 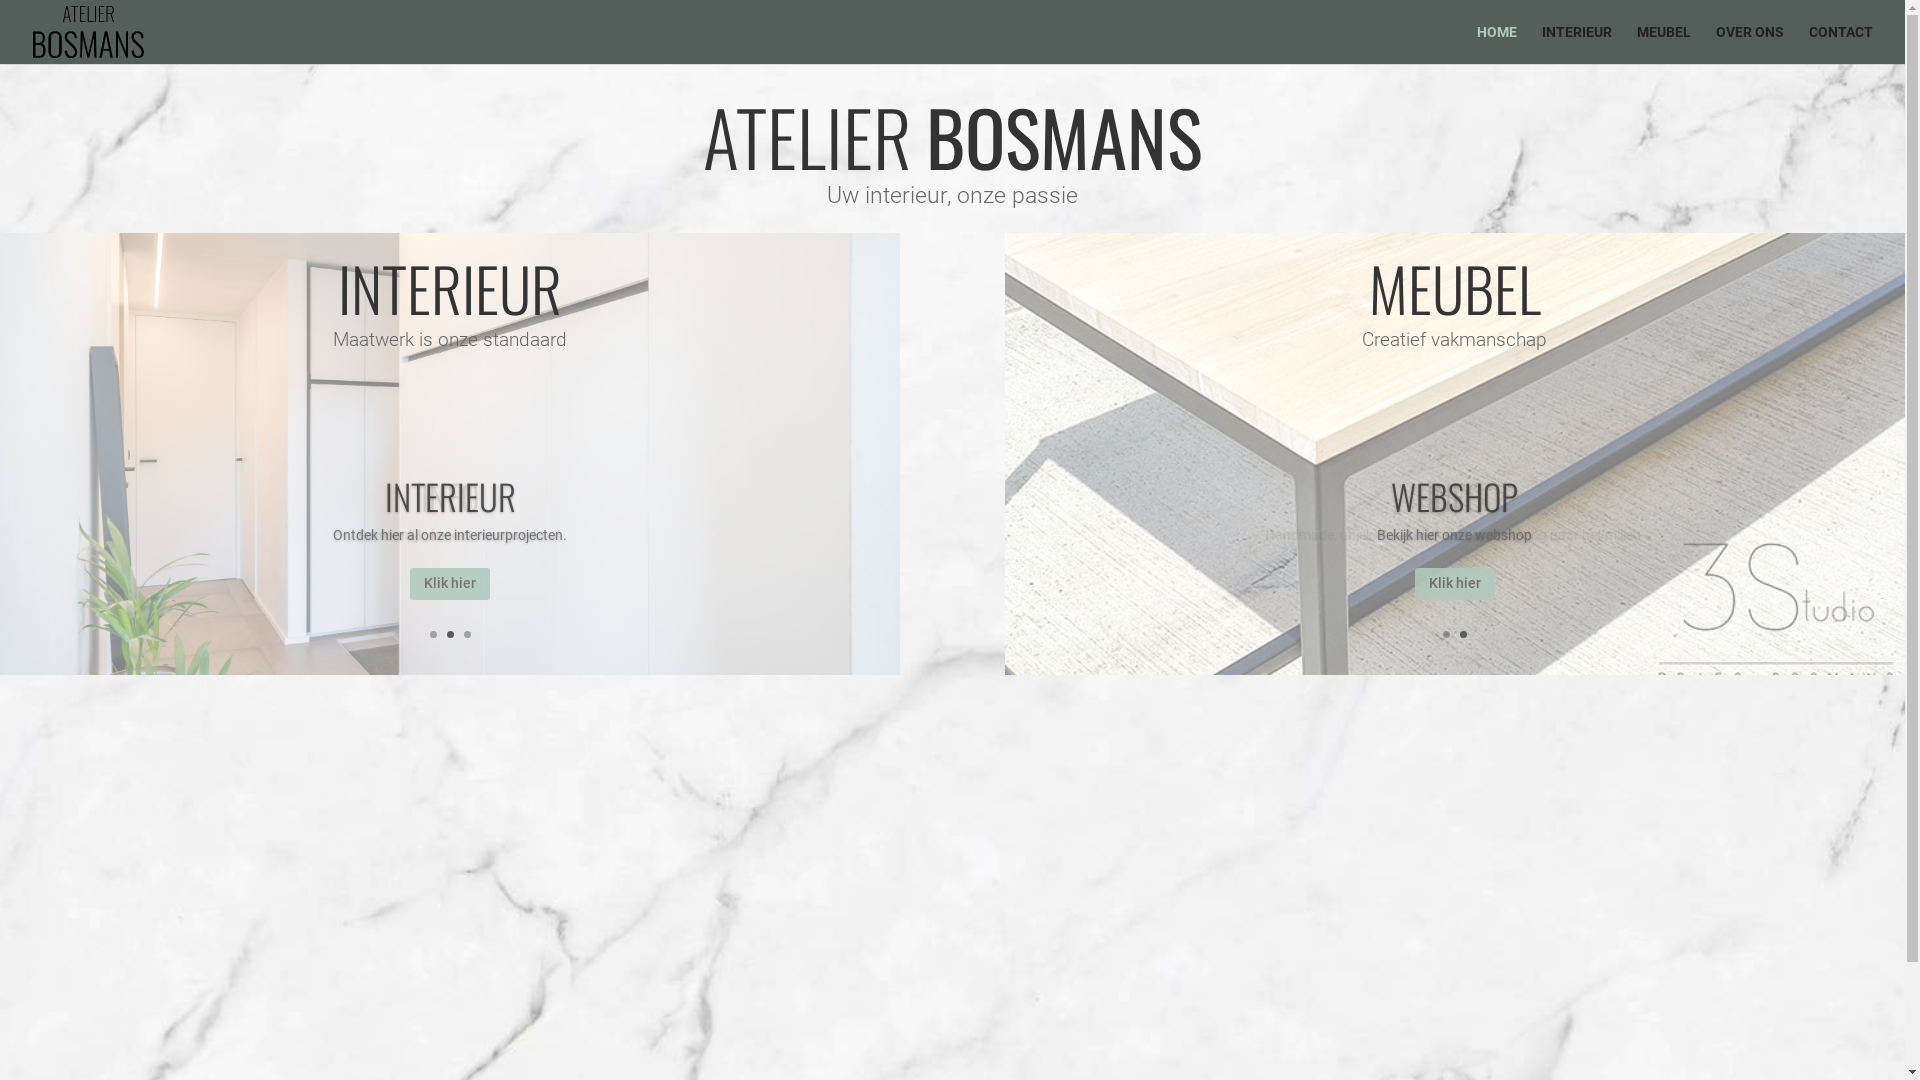 What do you see at coordinates (450, 496) in the screenshot?
I see `INFO` at bounding box center [450, 496].